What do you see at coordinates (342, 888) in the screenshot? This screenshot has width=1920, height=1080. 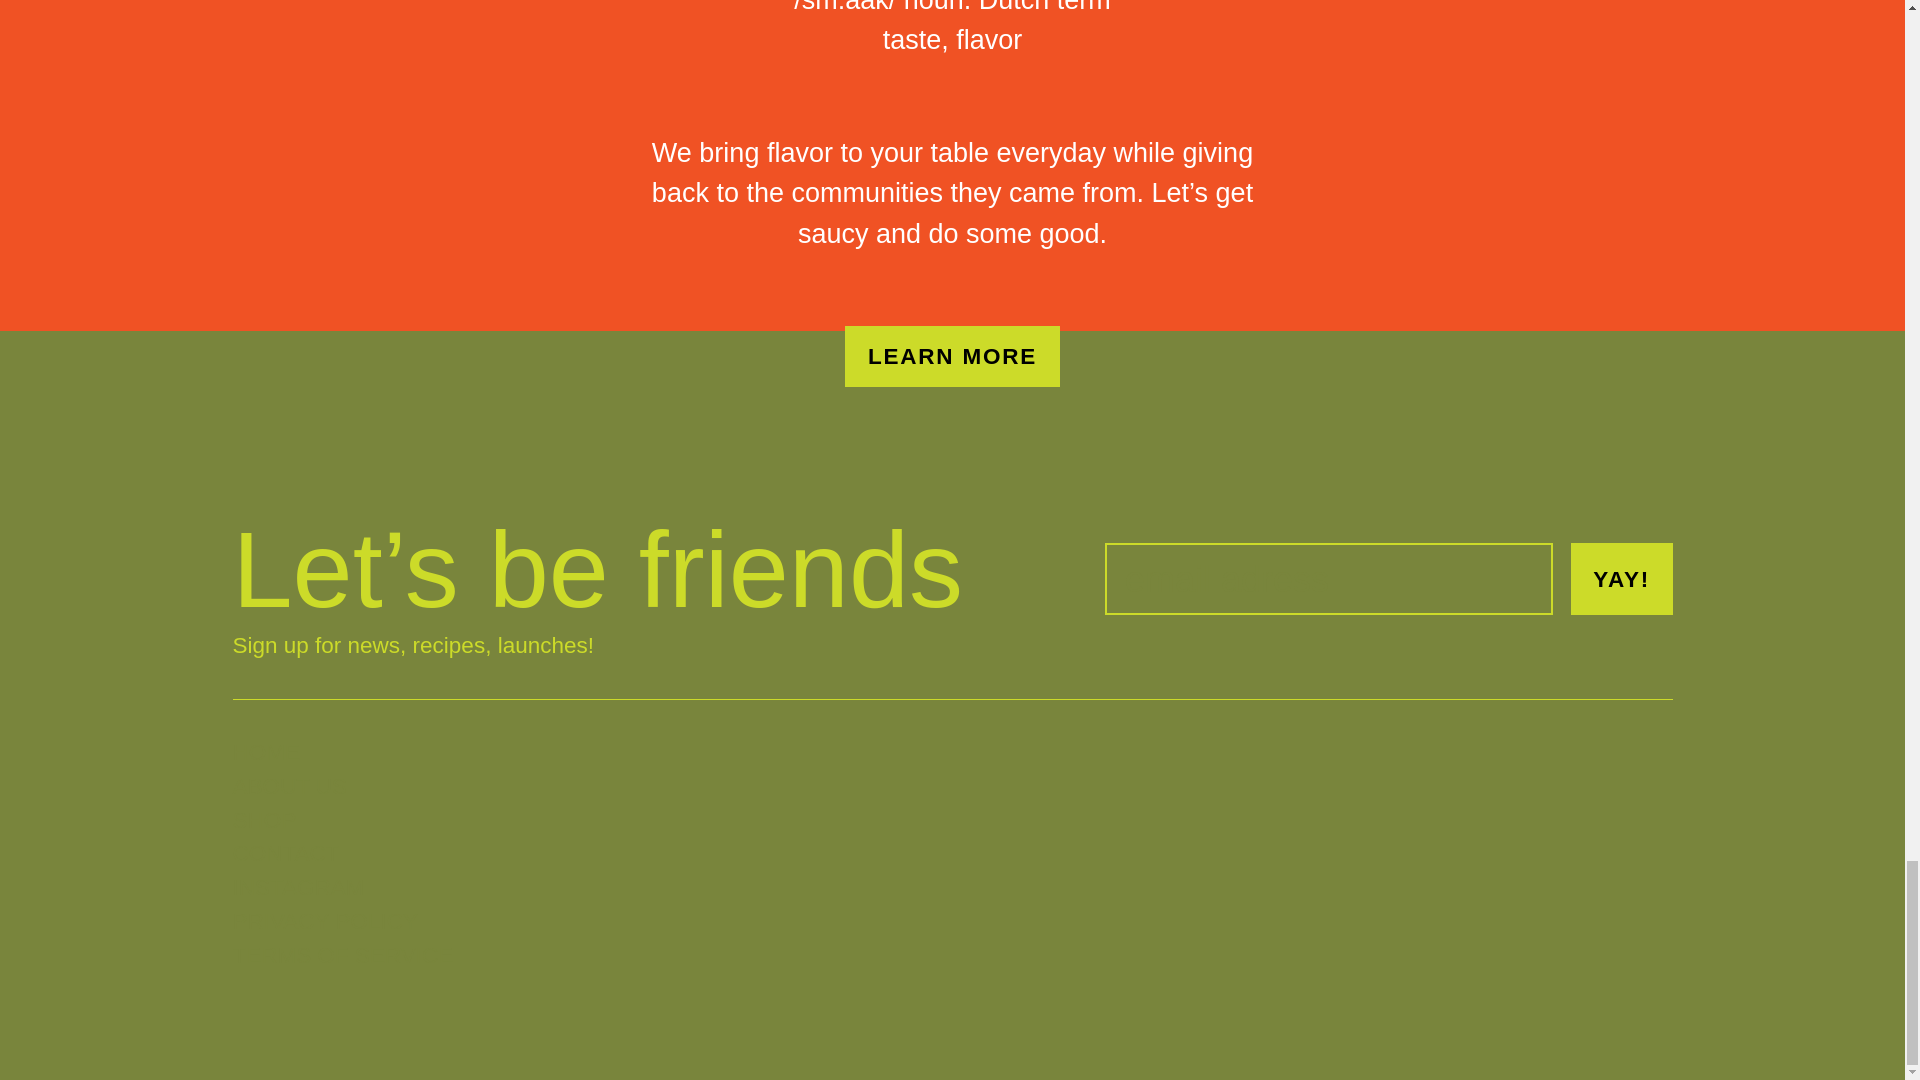 I see `INSTAGRAM` at bounding box center [342, 888].